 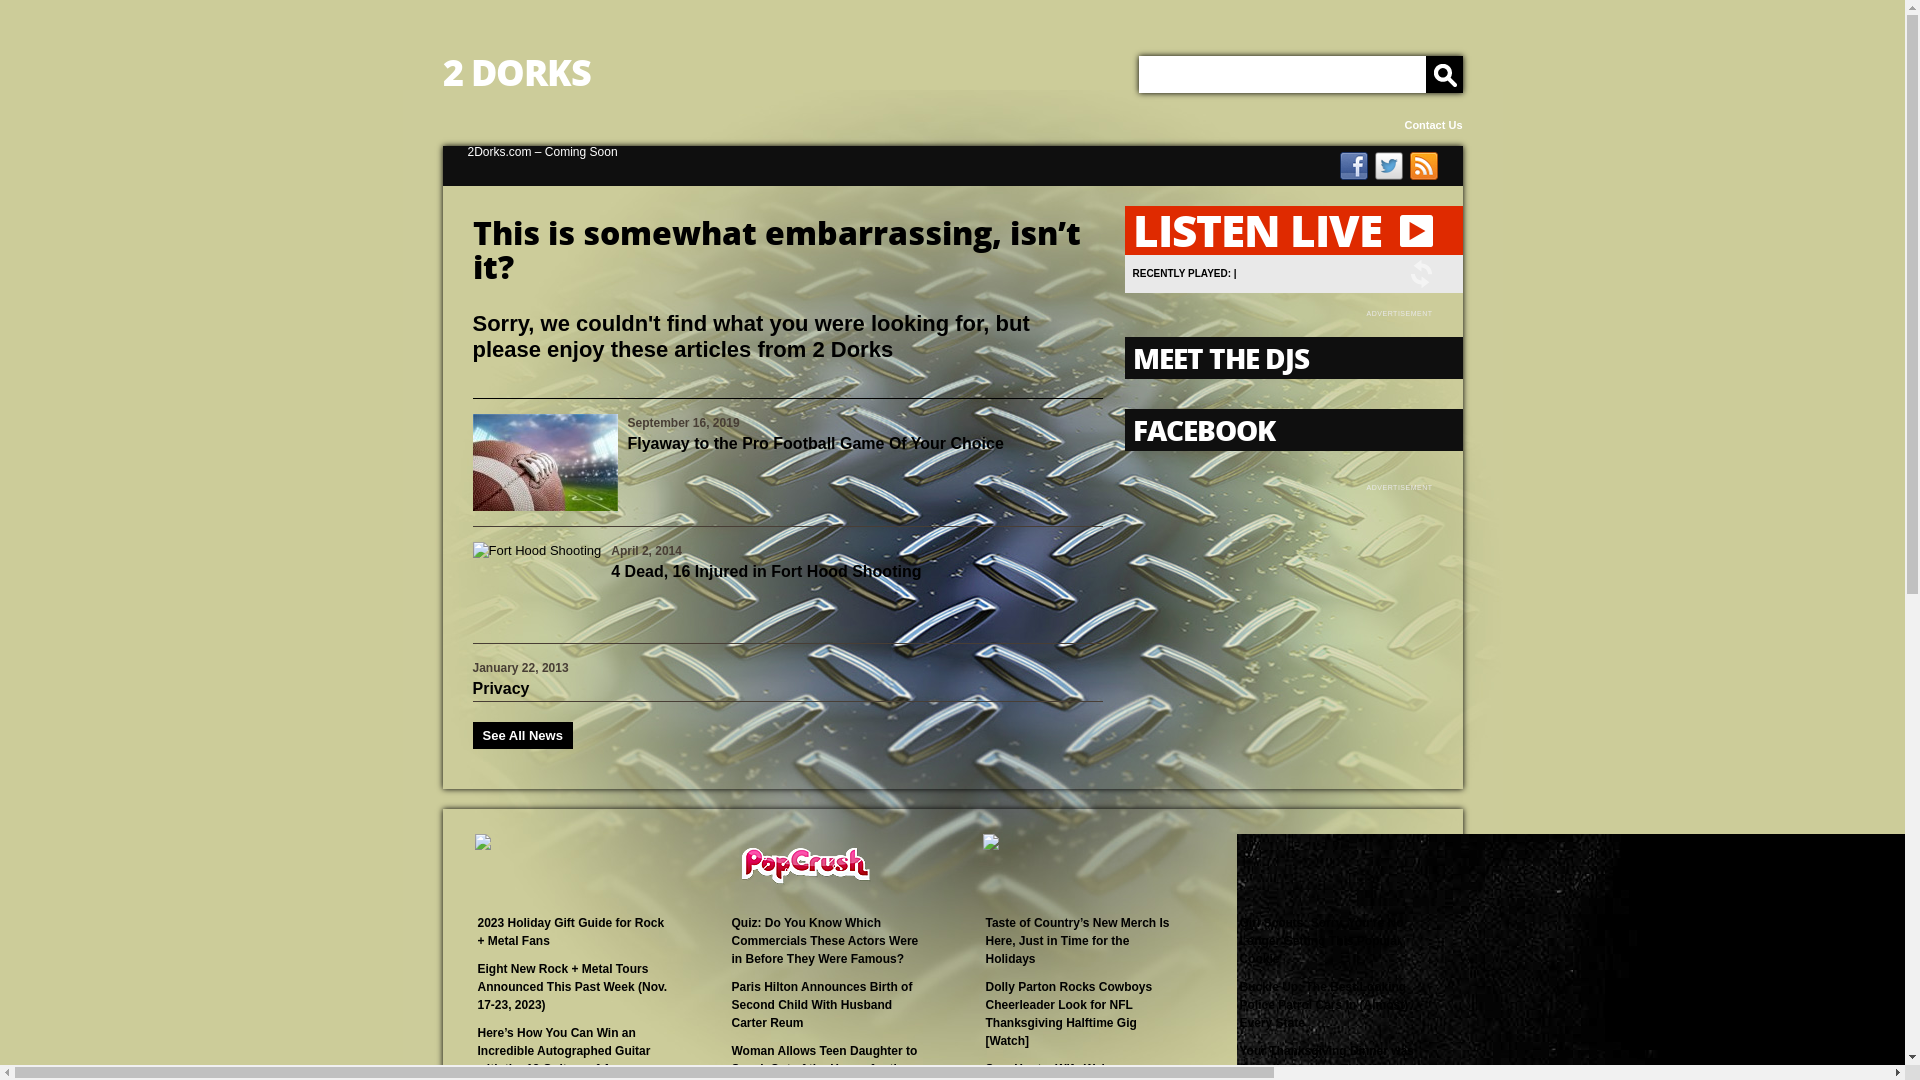 What do you see at coordinates (1433, 126) in the screenshot?
I see `Contact Us` at bounding box center [1433, 126].